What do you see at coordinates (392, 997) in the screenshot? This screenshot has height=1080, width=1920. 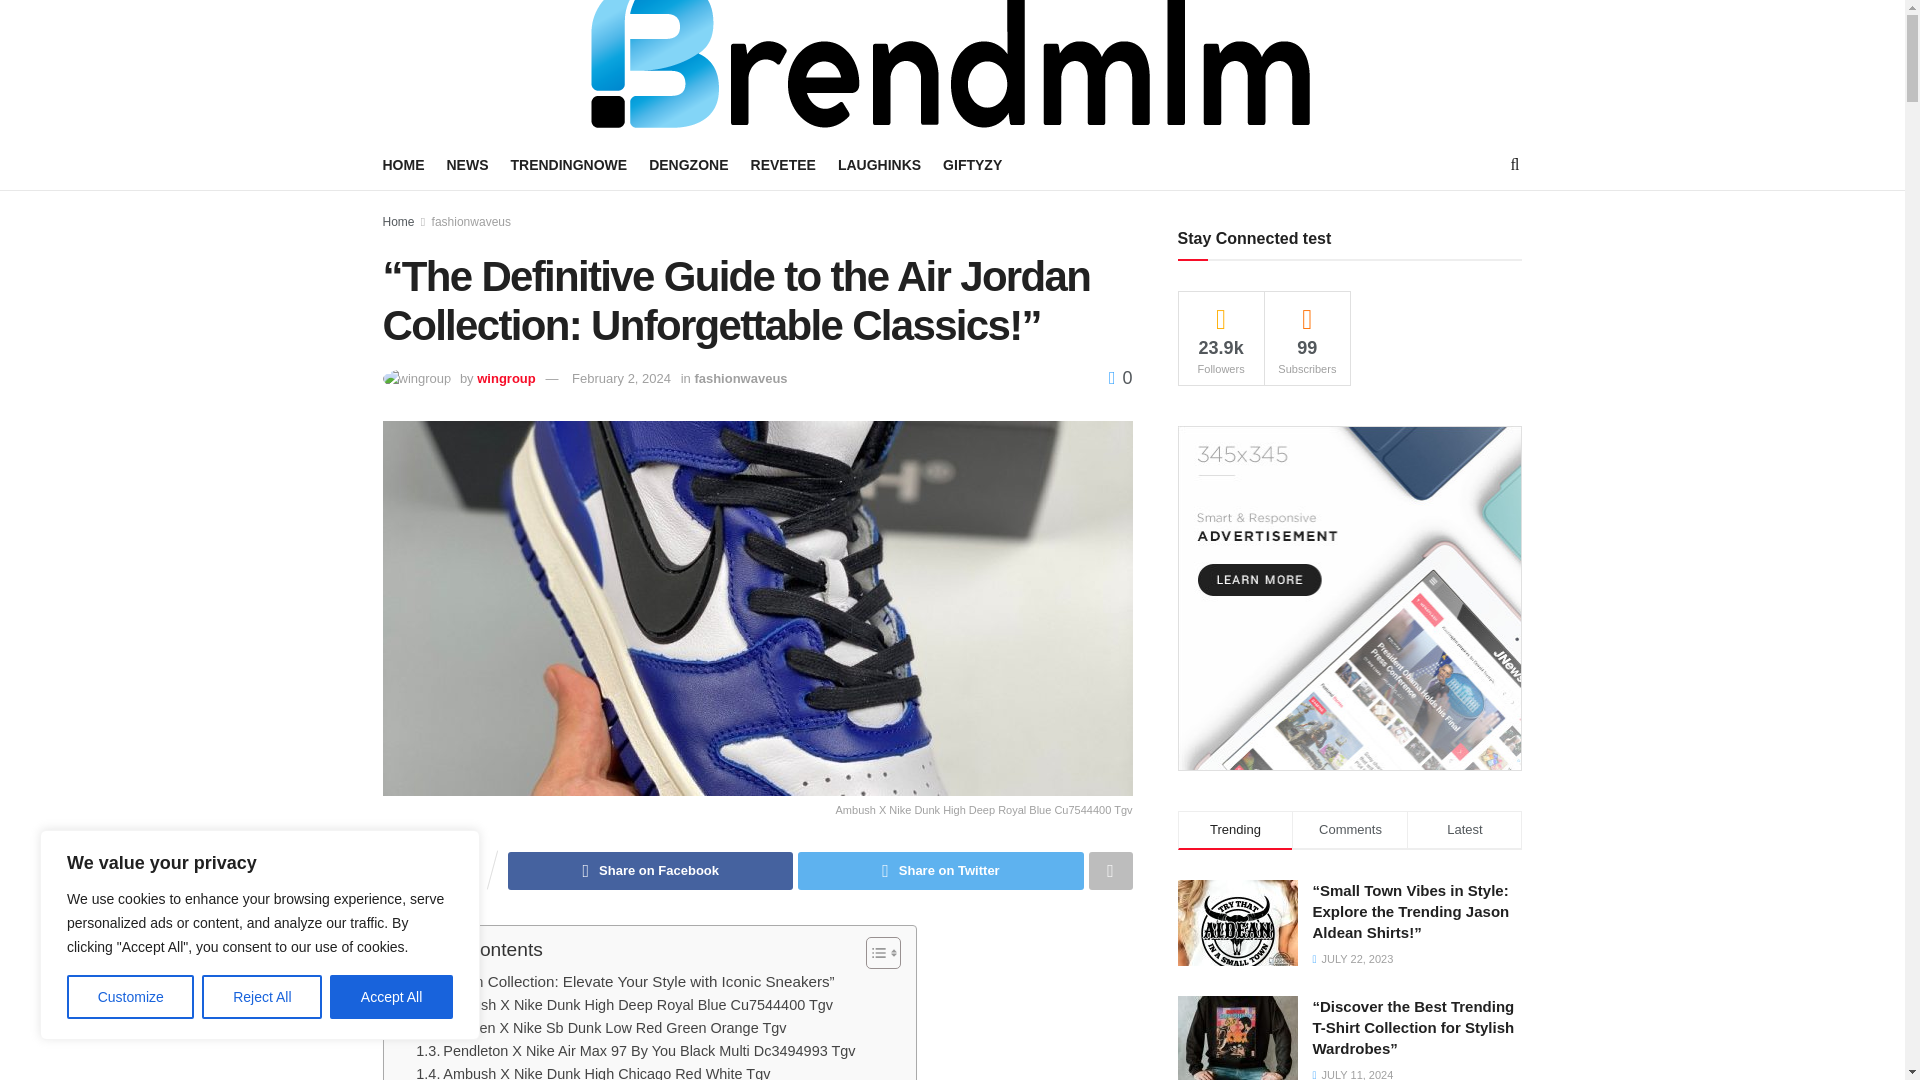 I see `Accept All` at bounding box center [392, 997].